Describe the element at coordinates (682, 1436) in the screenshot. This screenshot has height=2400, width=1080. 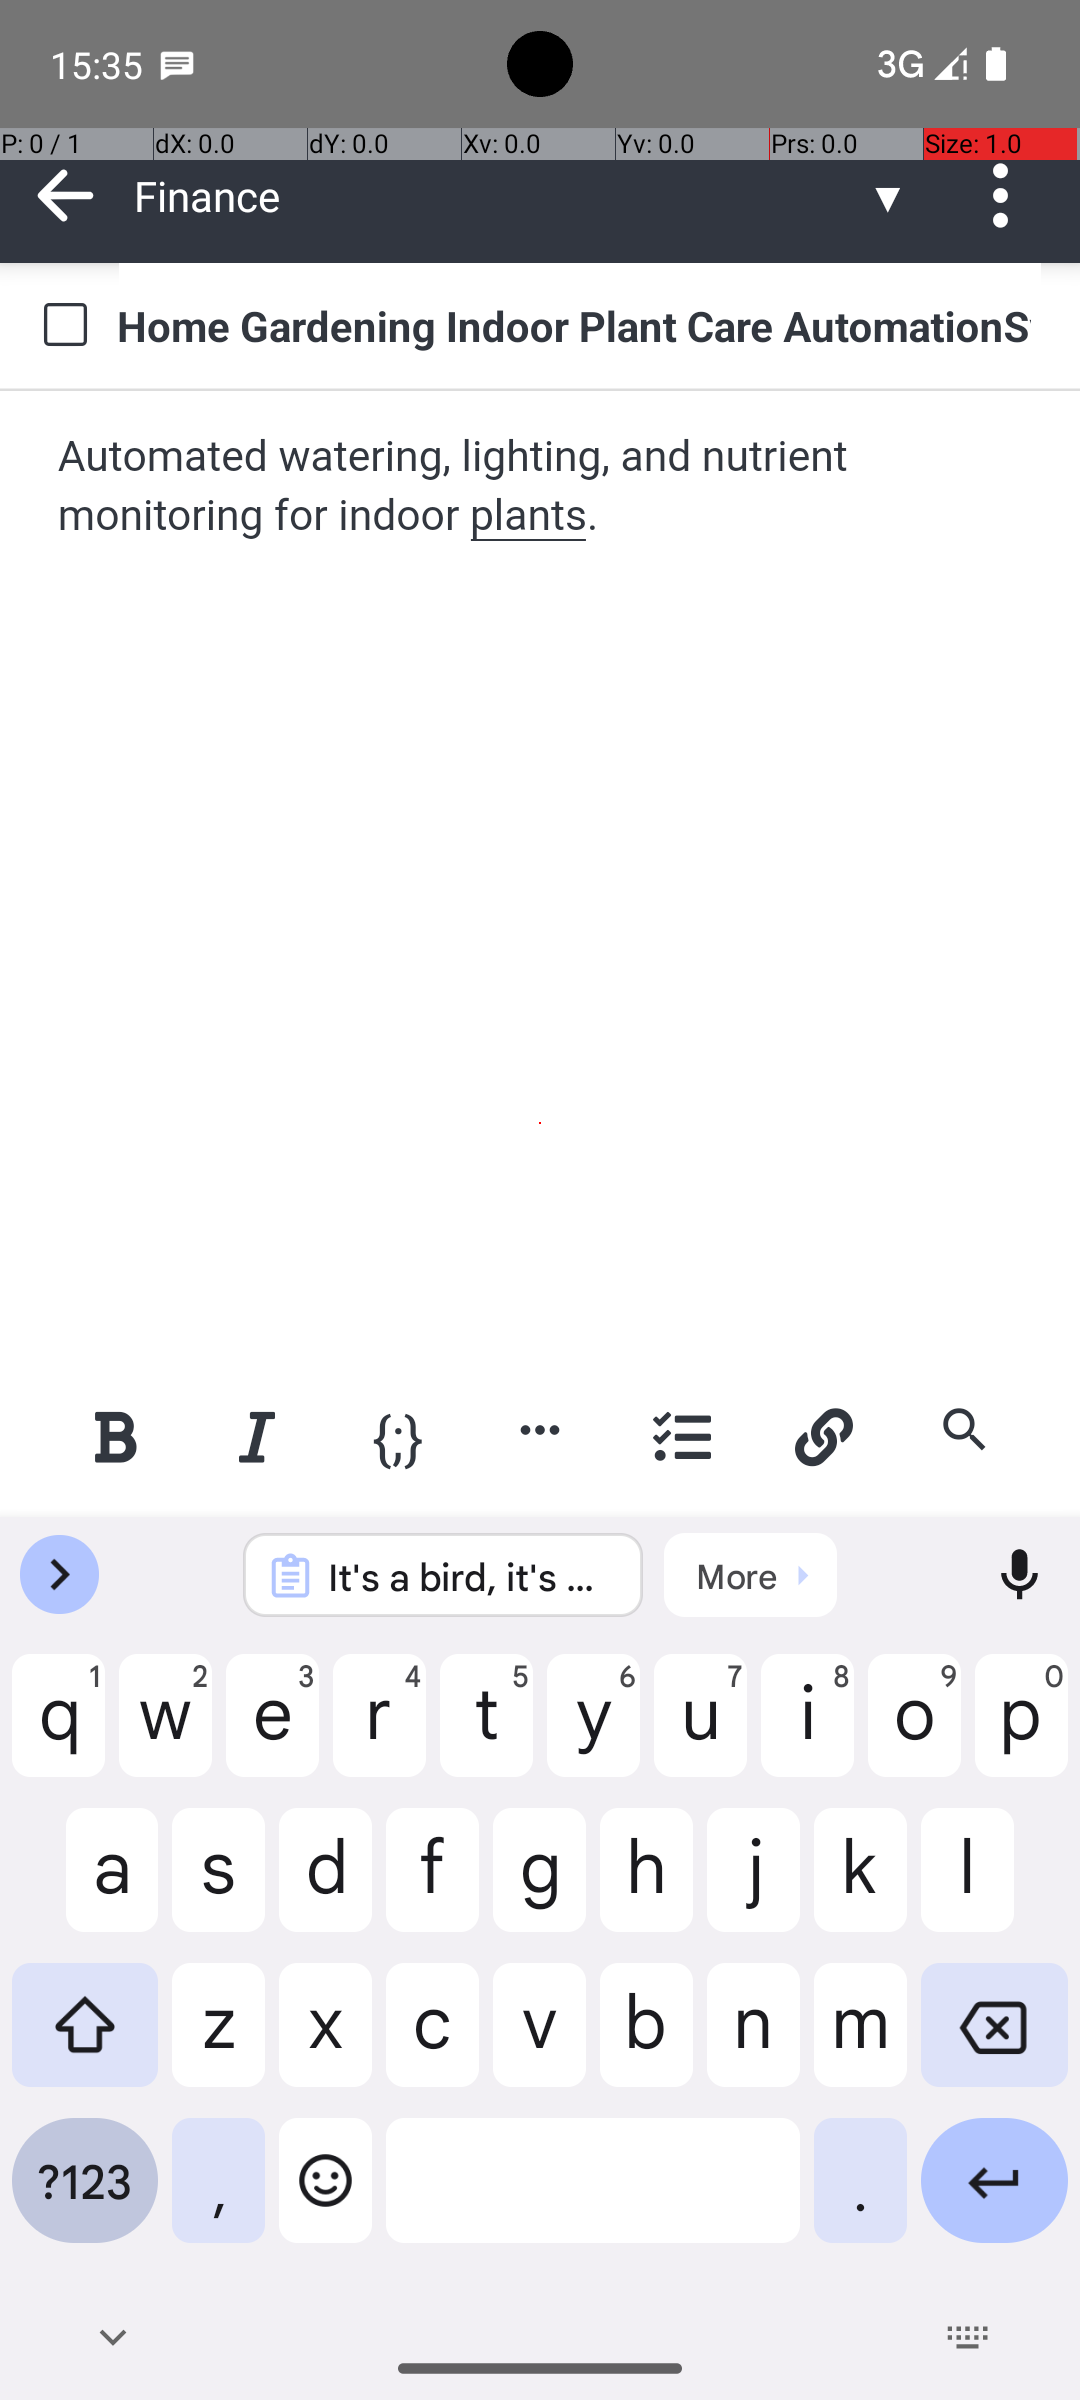
I see `Task list` at that location.